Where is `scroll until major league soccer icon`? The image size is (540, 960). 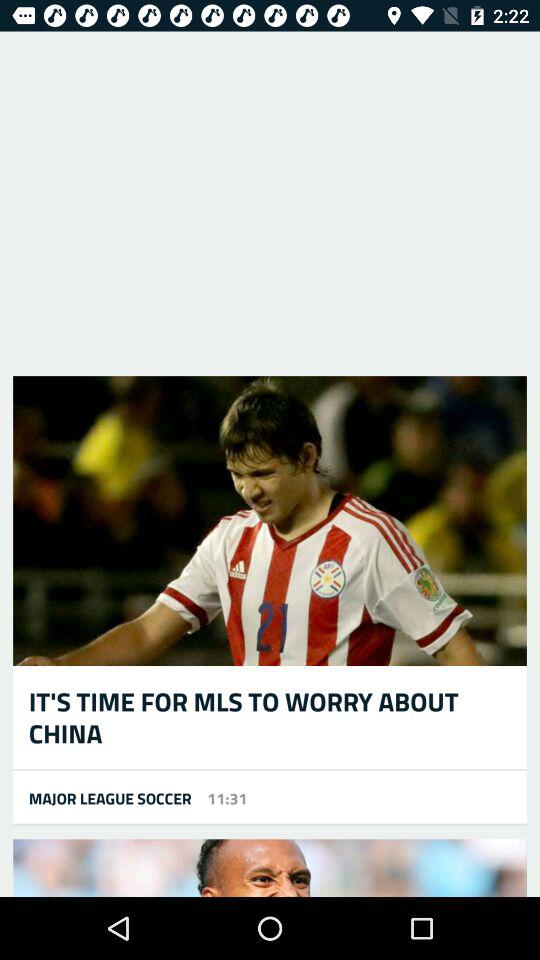 scroll until major league soccer icon is located at coordinates (102, 798).